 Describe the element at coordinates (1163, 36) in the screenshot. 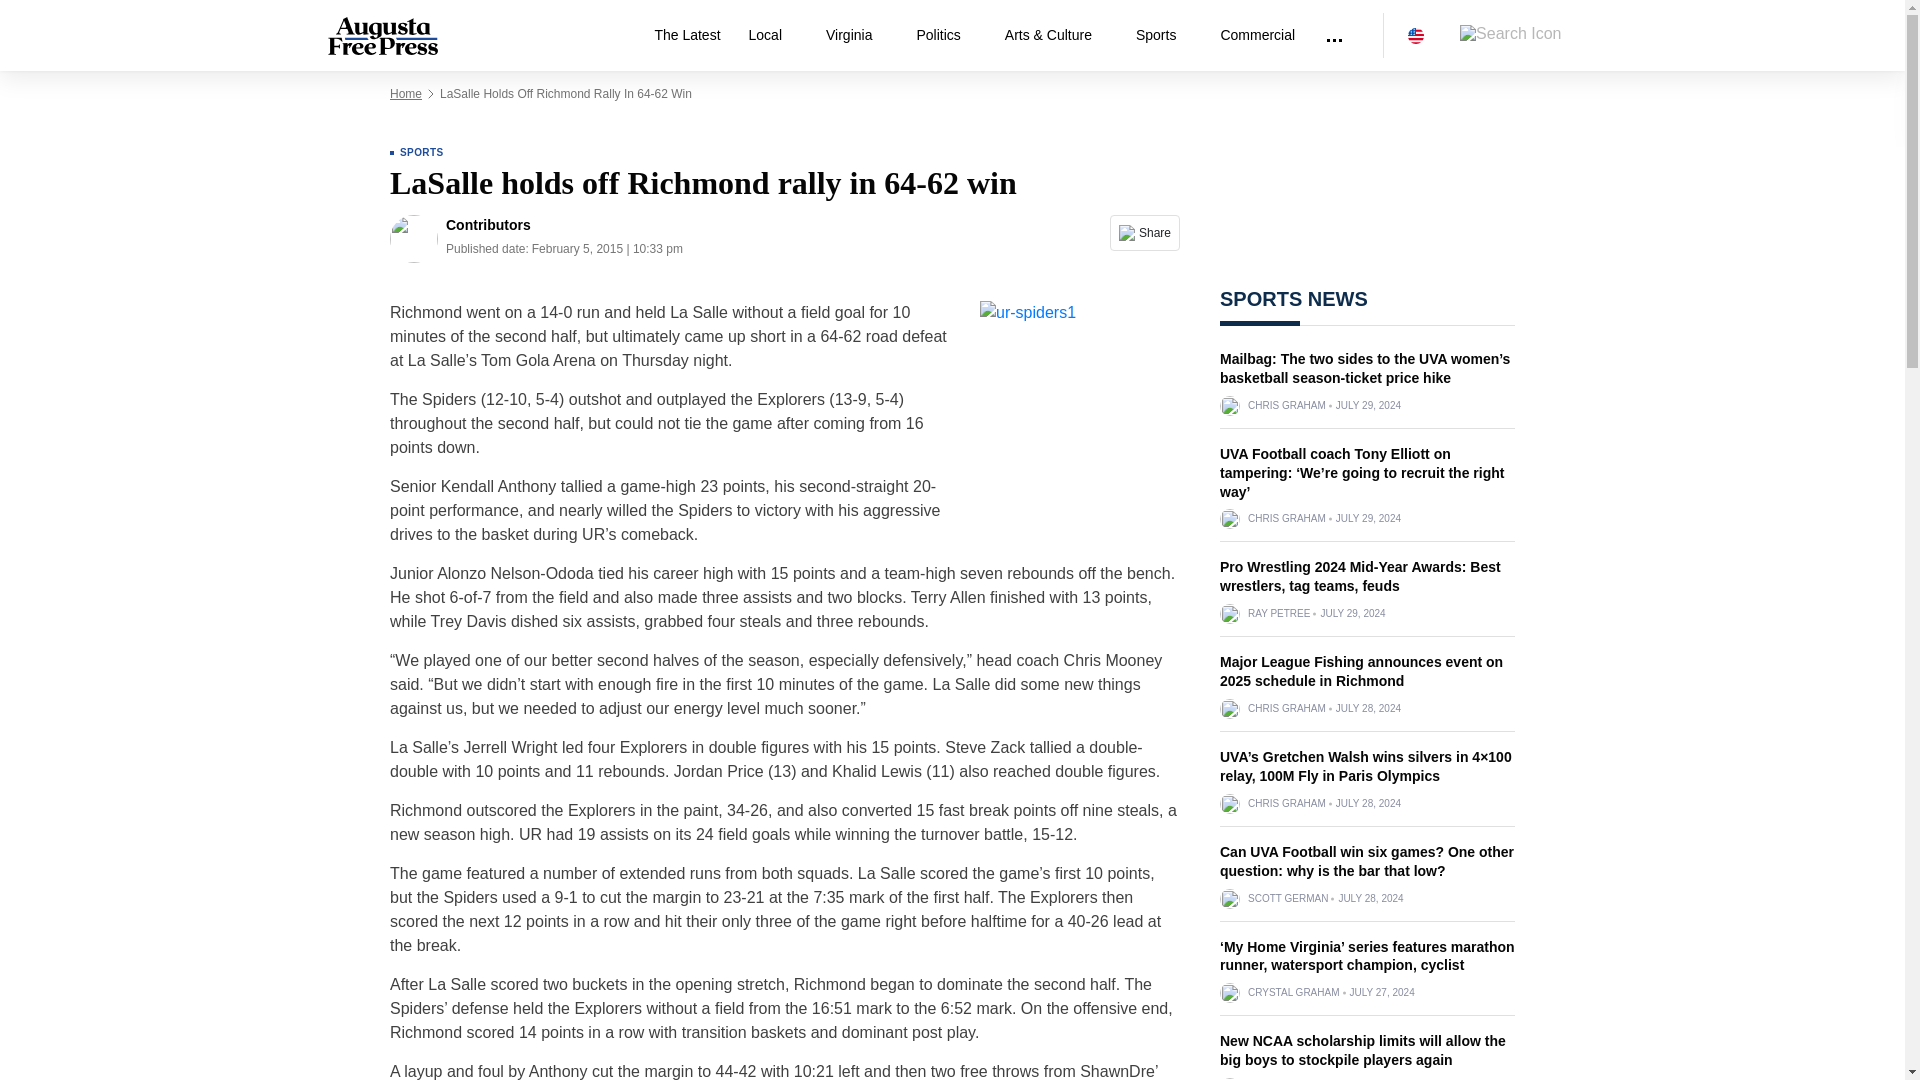

I see `Sports` at that location.